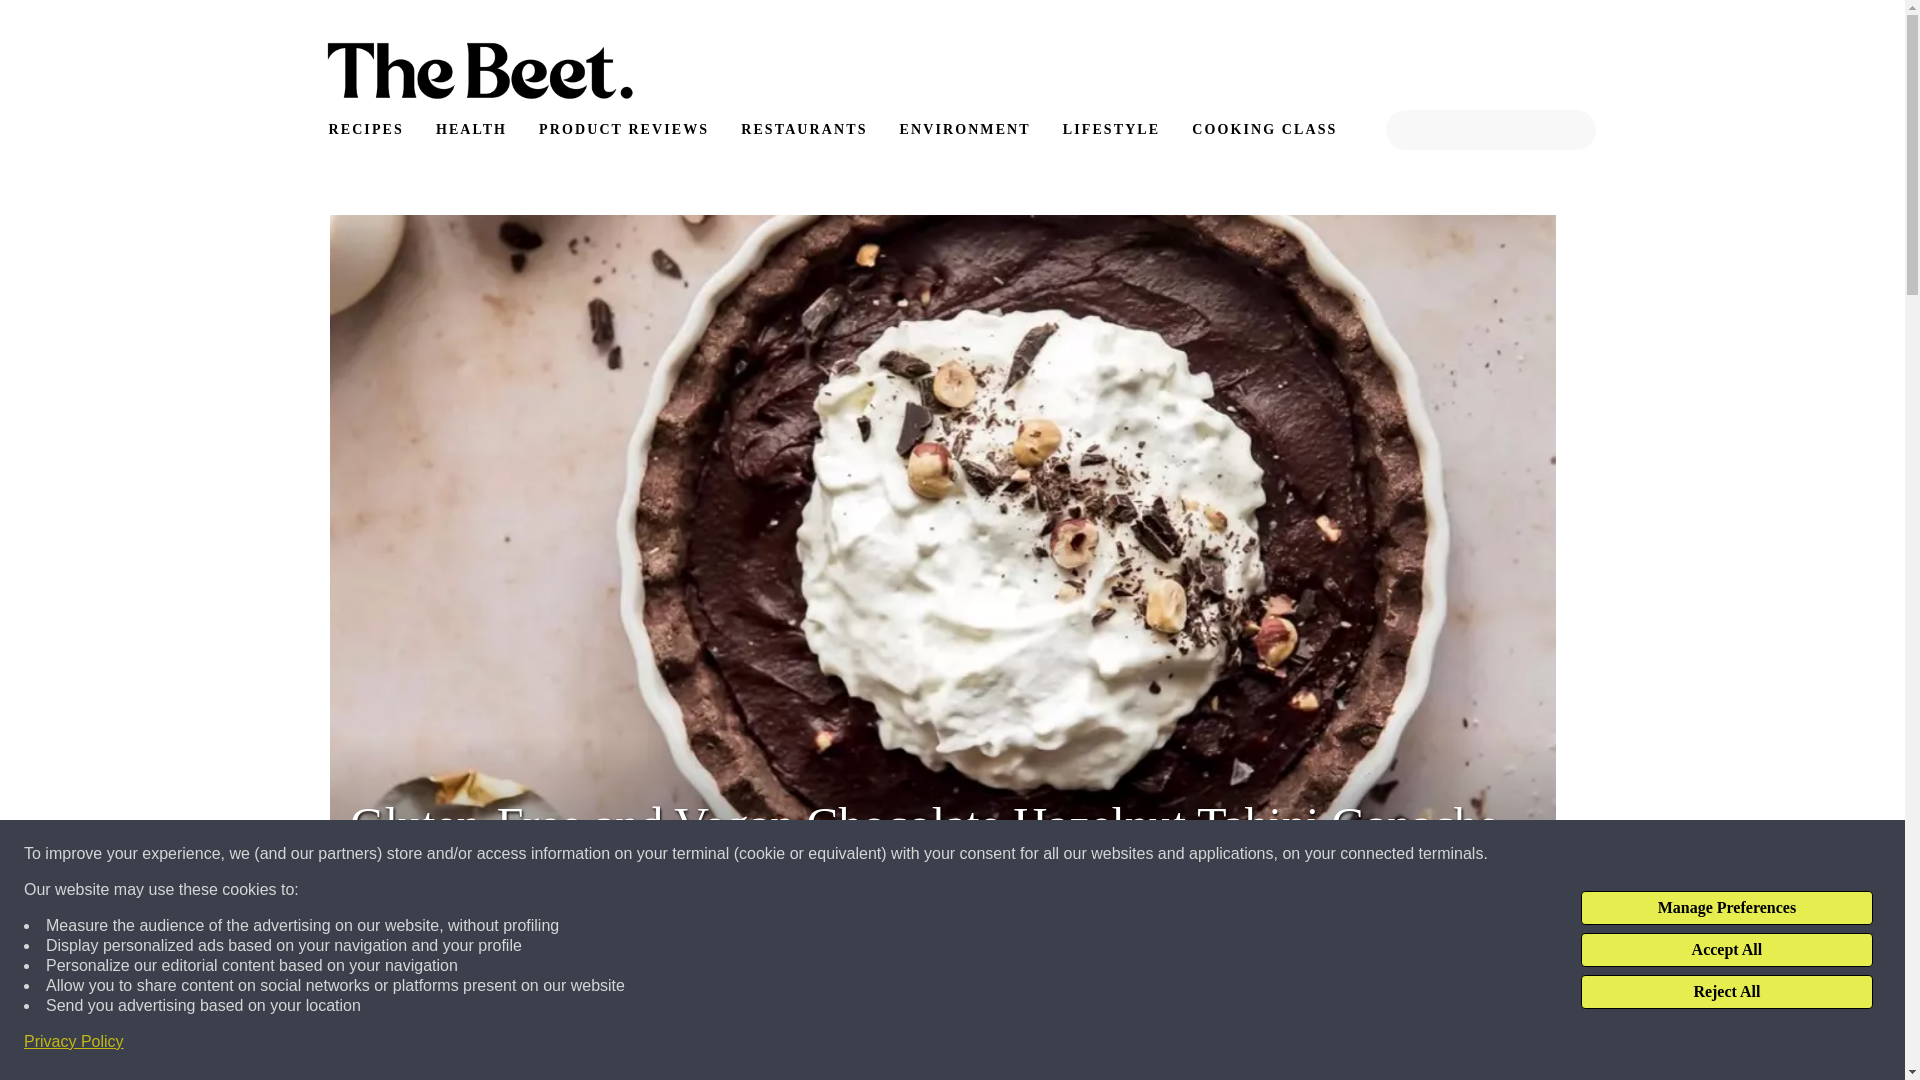  Describe the element at coordinates (804, 130) in the screenshot. I see `RESTAURANTS` at that location.